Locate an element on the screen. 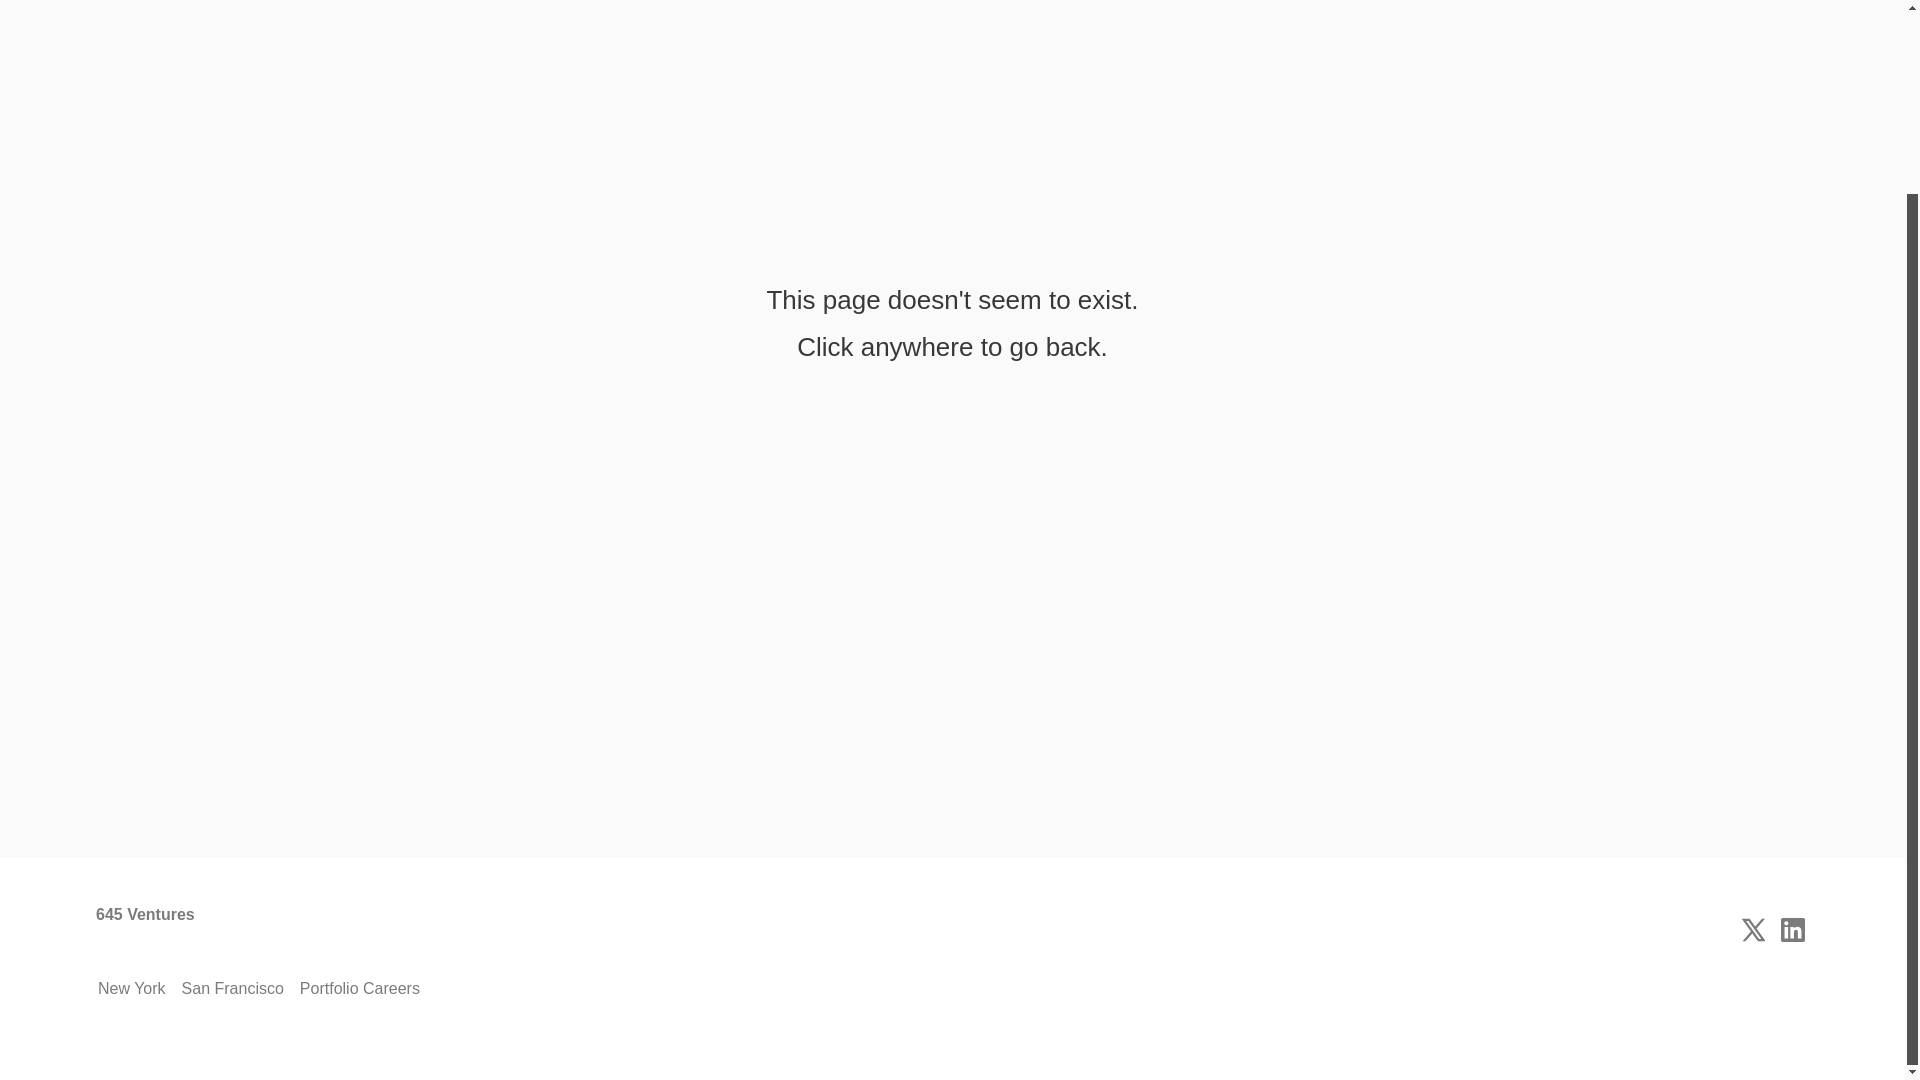 This screenshot has width=1920, height=1080. LinkedIn is located at coordinates (1792, 930).